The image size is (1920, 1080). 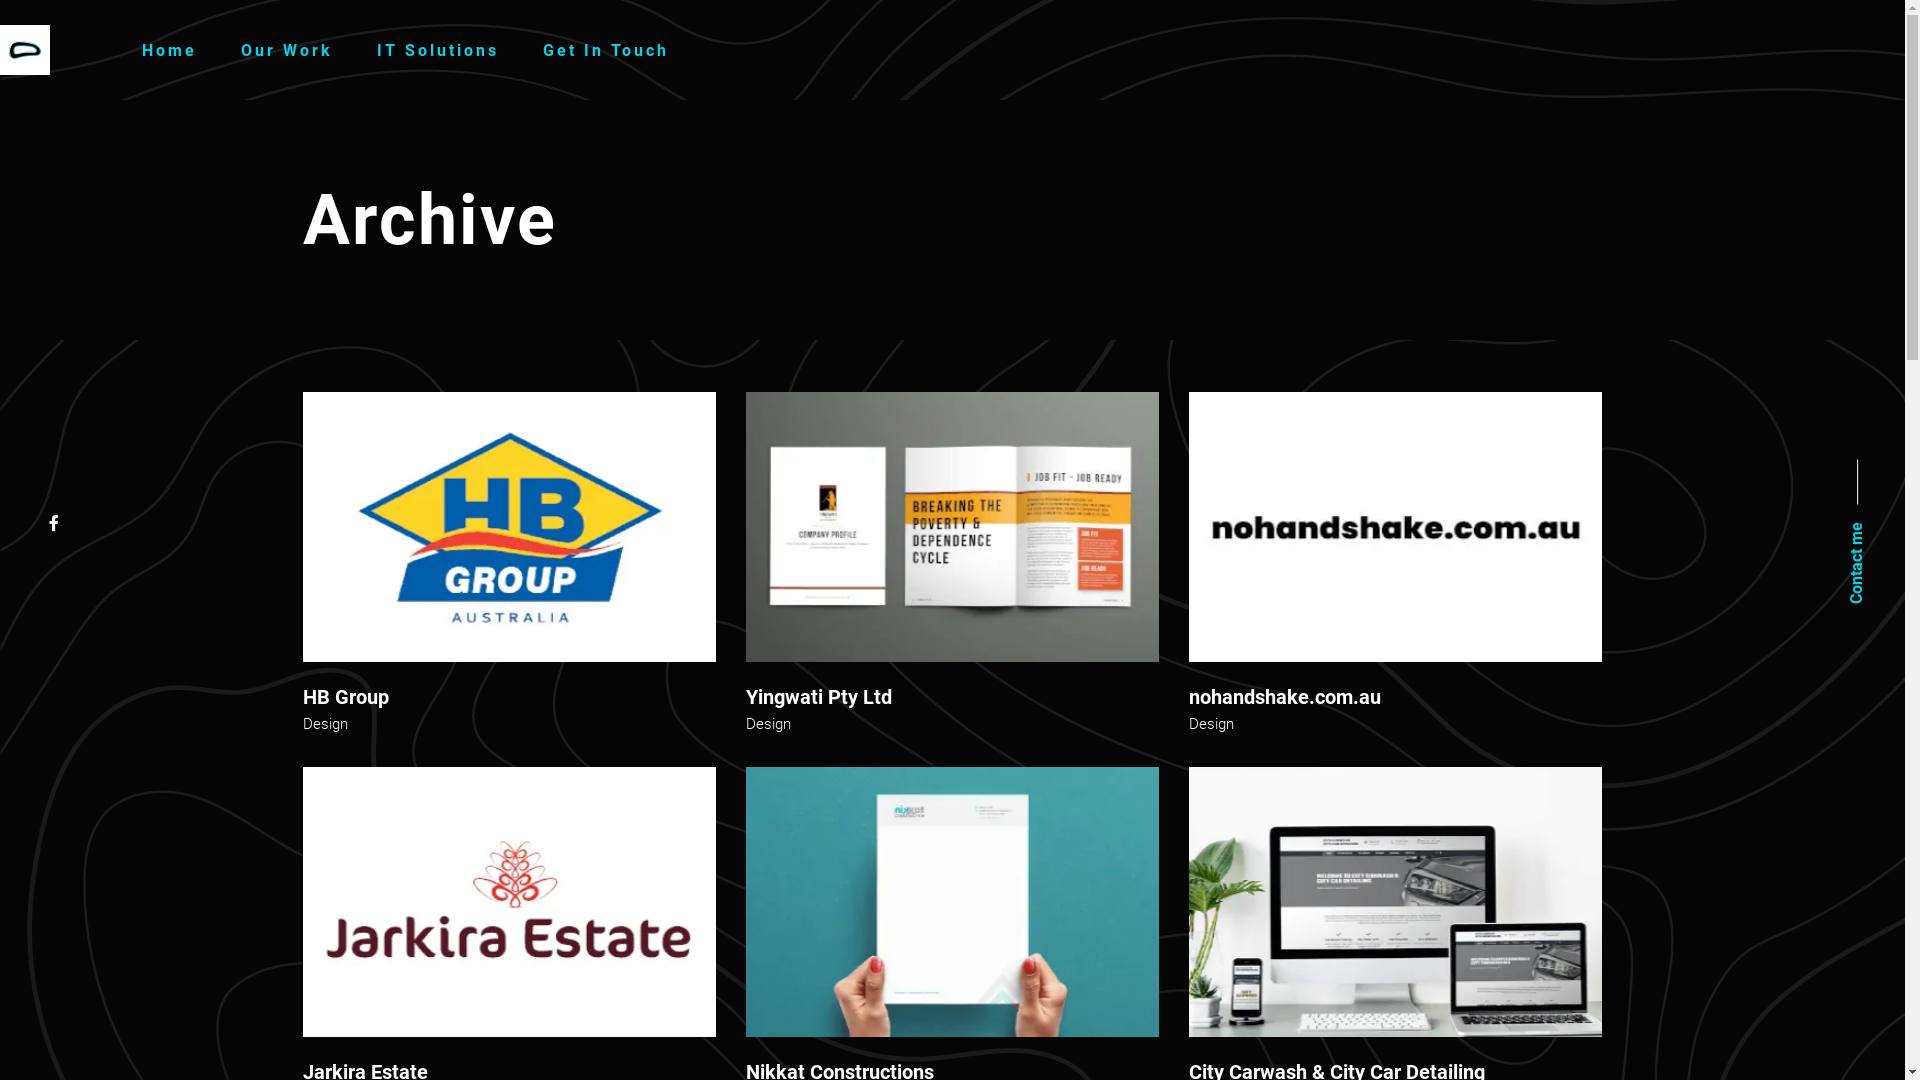 I want to click on HB Group, so click(x=345, y=697).